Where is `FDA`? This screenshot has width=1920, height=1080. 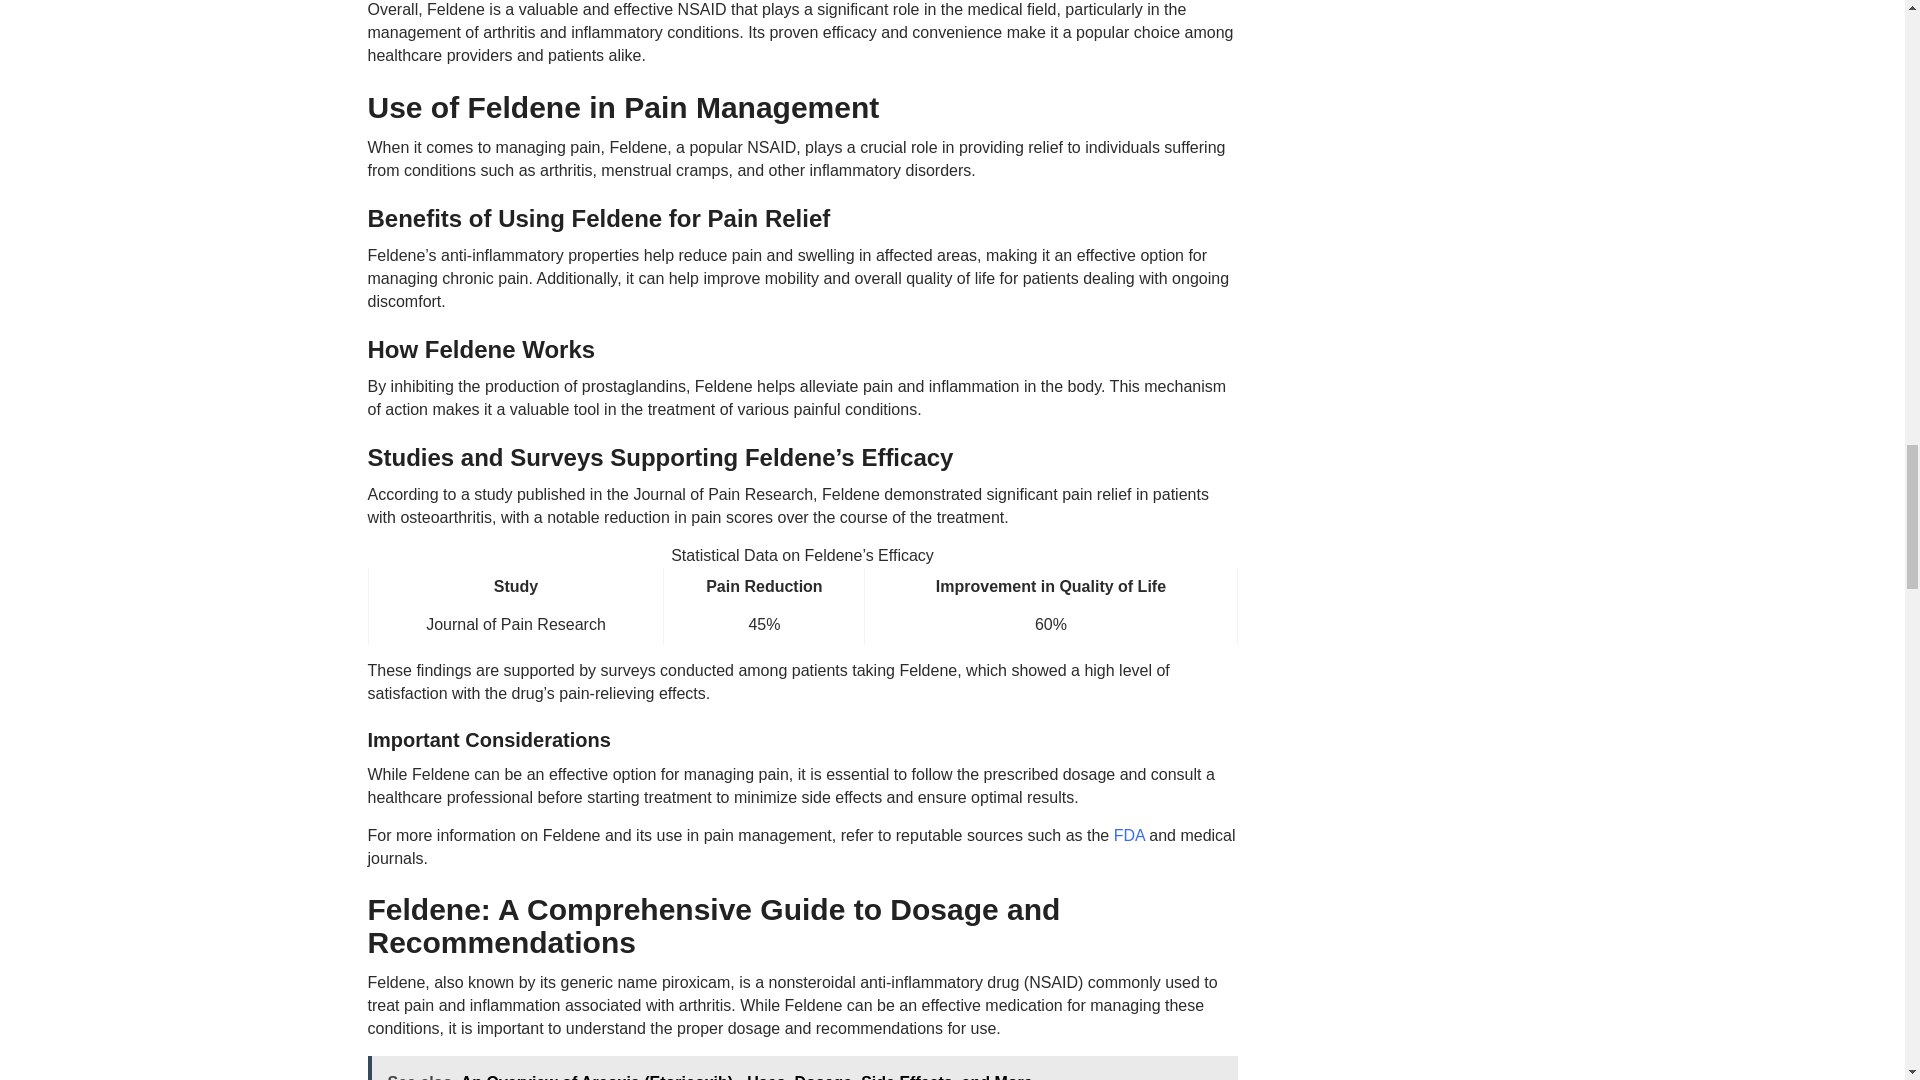
FDA is located at coordinates (1128, 835).